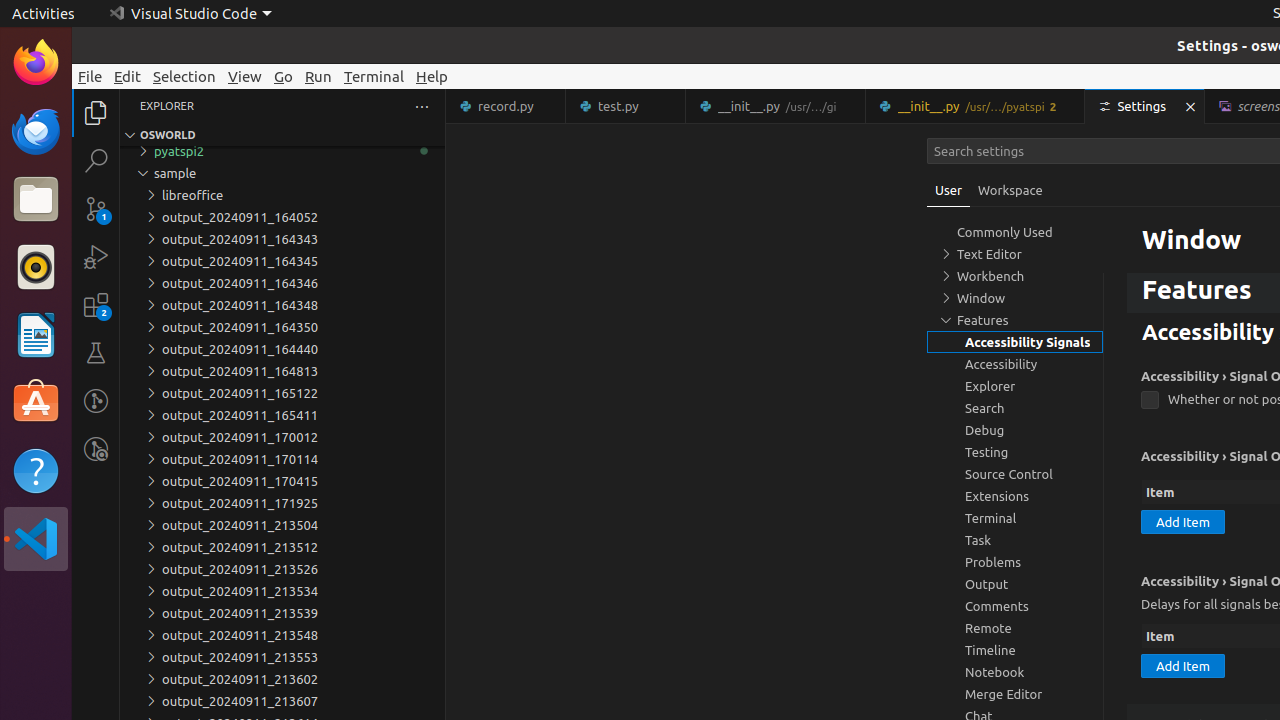 This screenshot has width=1280, height=720. Describe the element at coordinates (282, 437) in the screenshot. I see `output_20240911_170012` at that location.